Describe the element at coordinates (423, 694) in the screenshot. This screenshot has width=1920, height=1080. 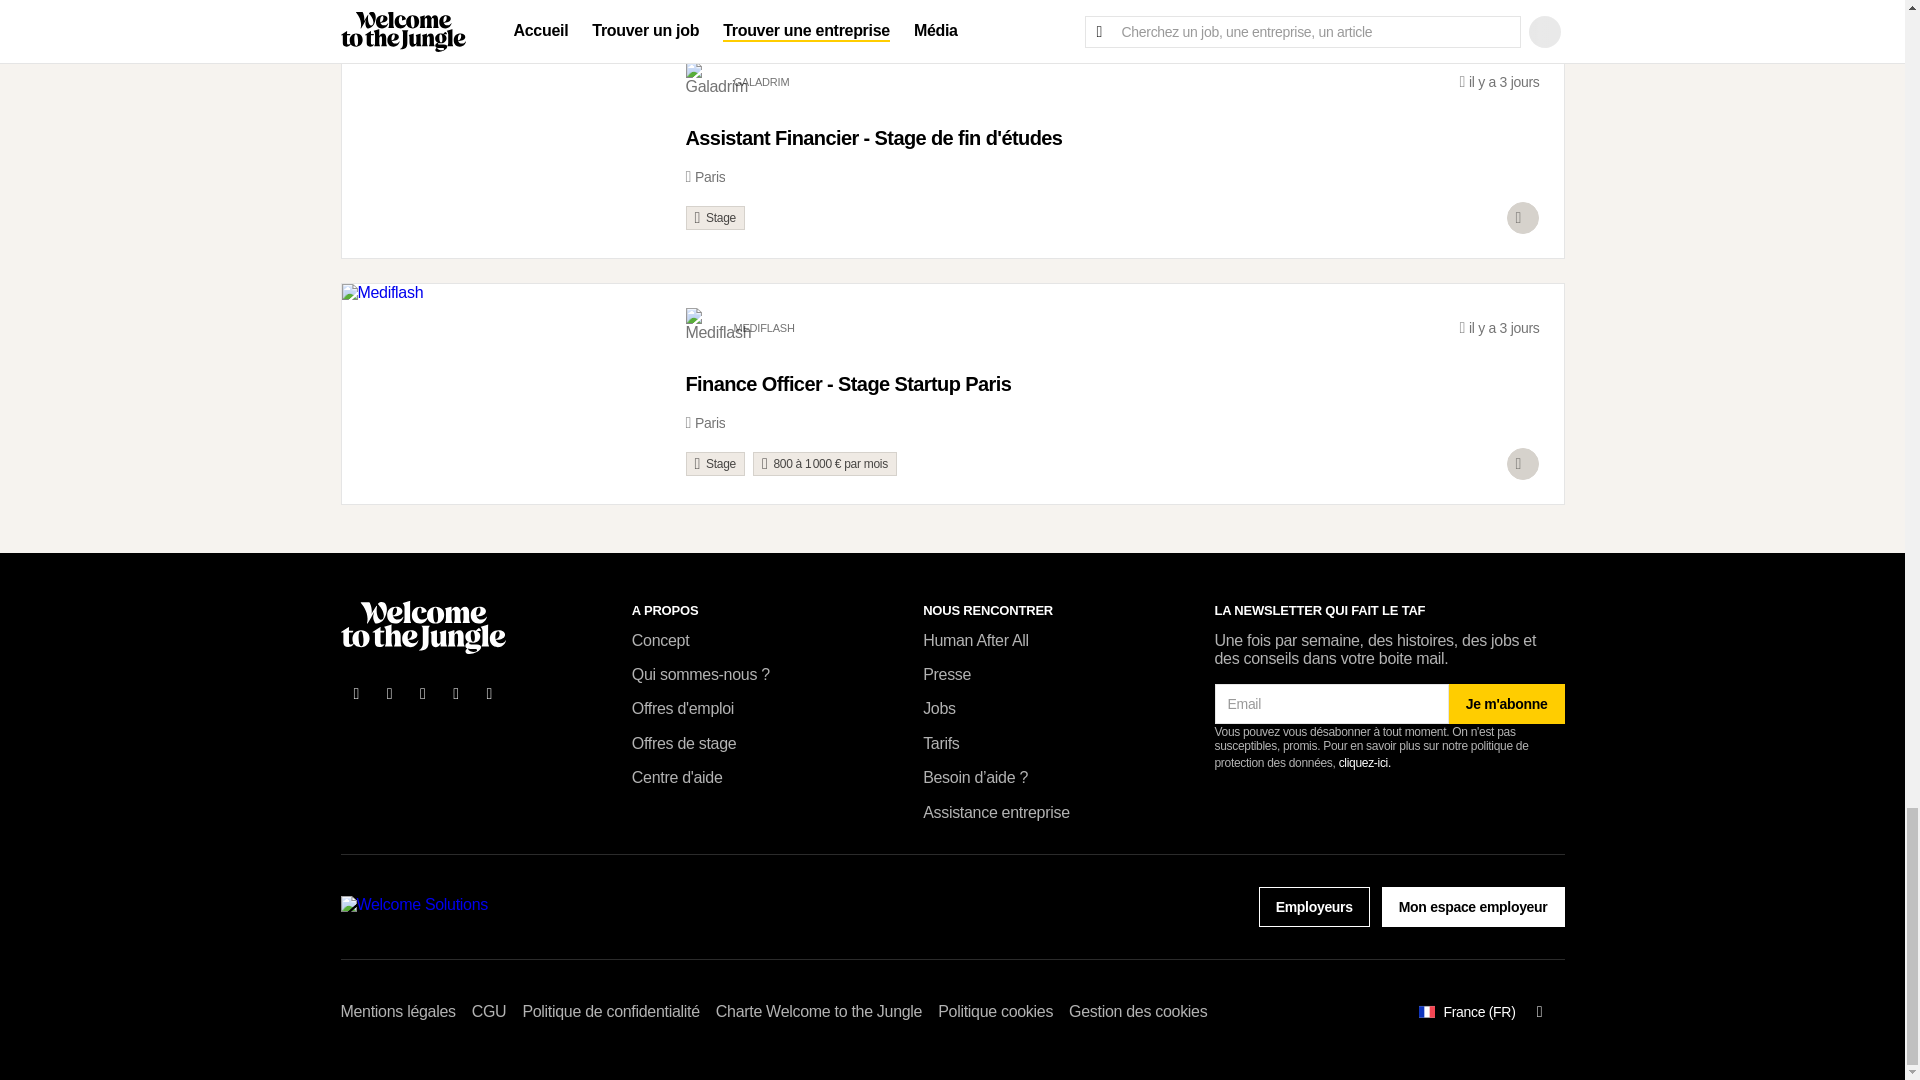
I see `LinkedIn` at that location.